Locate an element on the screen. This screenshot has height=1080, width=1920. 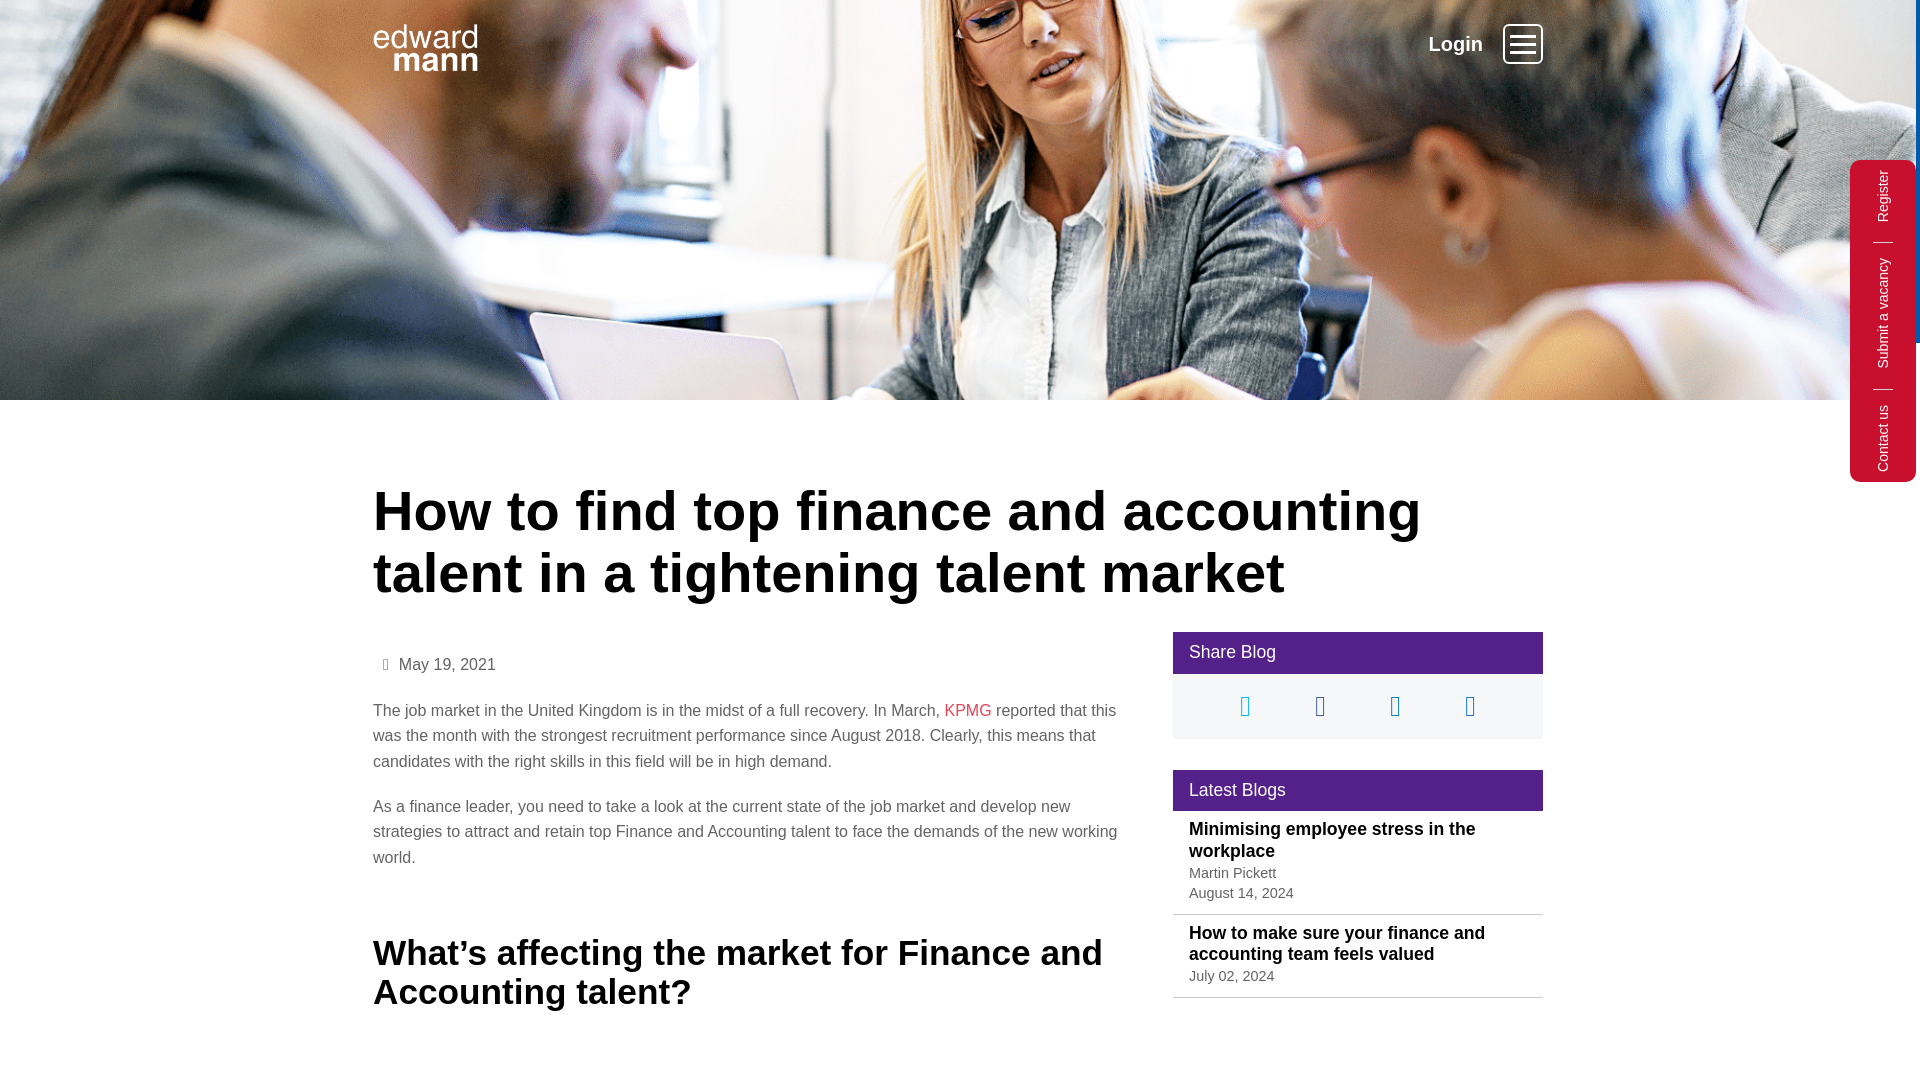
LinkedIn is located at coordinates (1394, 706).